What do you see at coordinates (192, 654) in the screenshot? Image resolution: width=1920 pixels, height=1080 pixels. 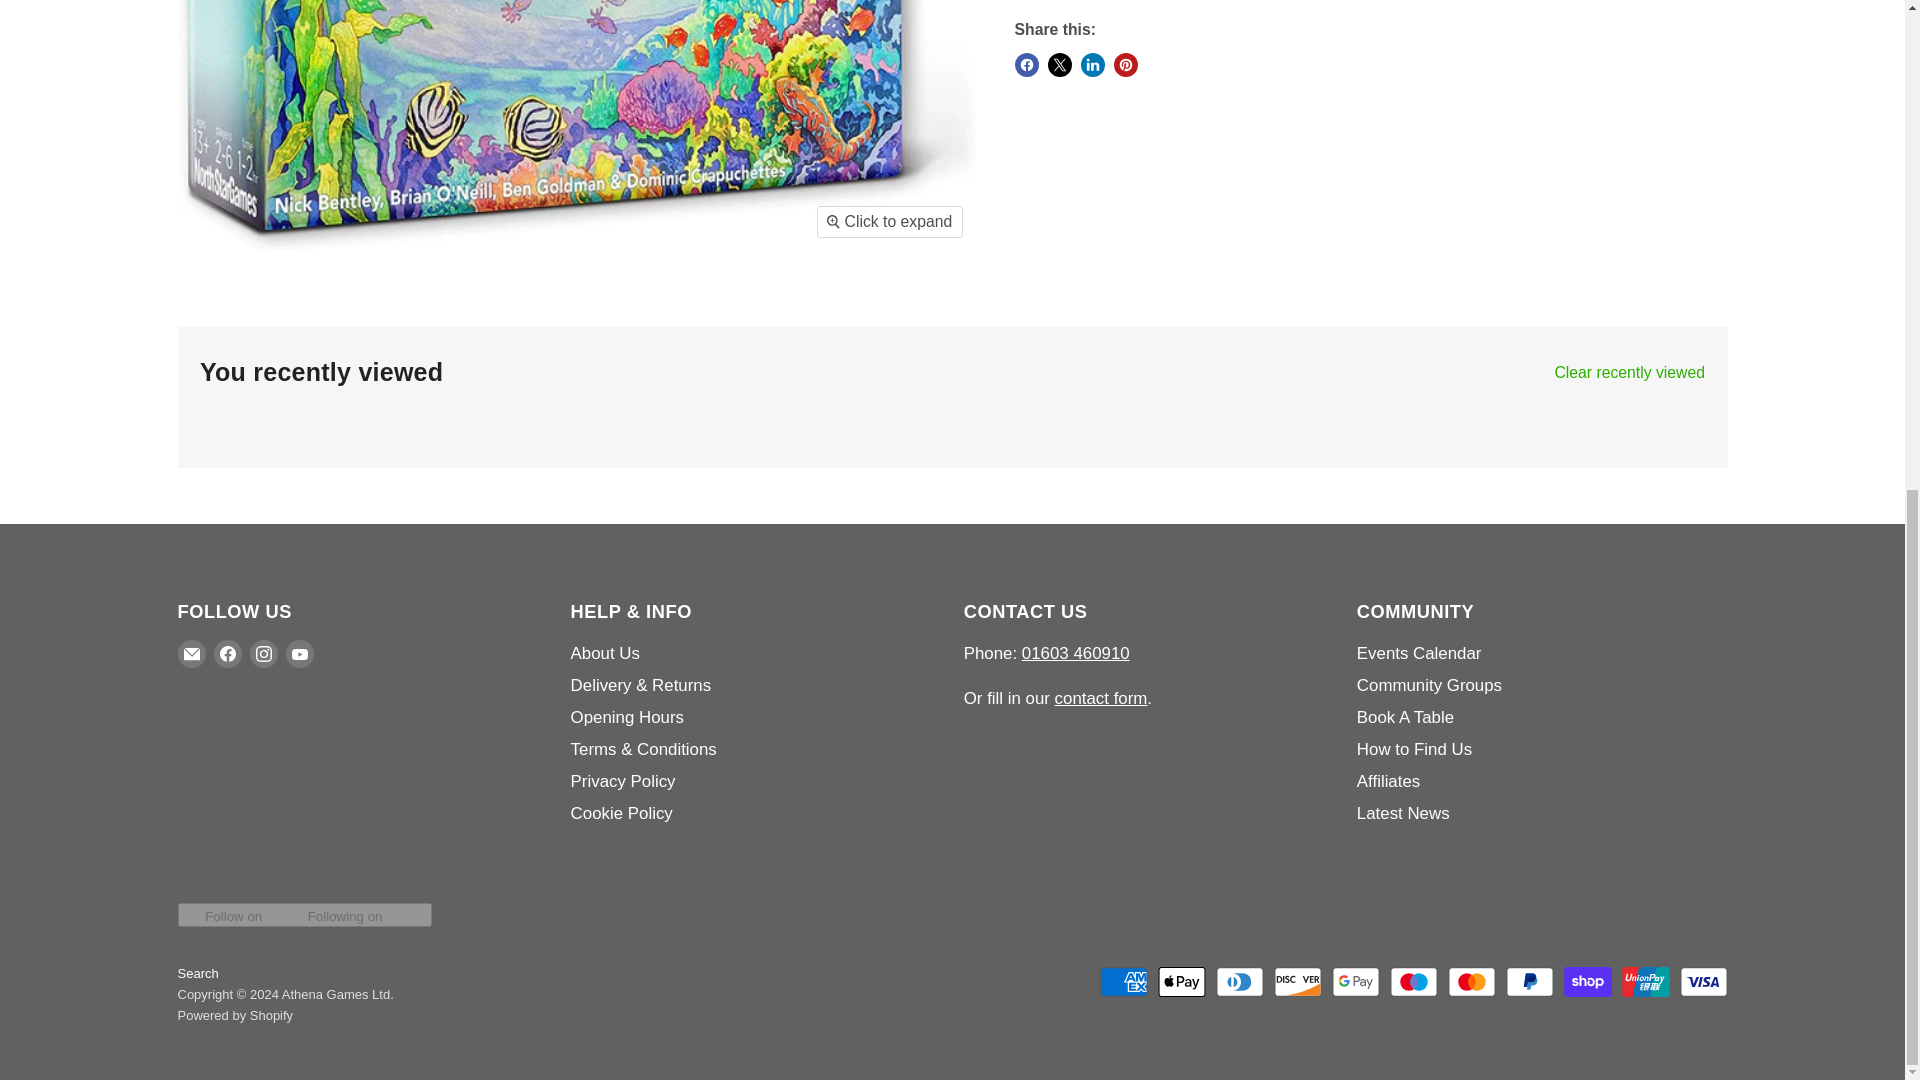 I see `Email` at bounding box center [192, 654].